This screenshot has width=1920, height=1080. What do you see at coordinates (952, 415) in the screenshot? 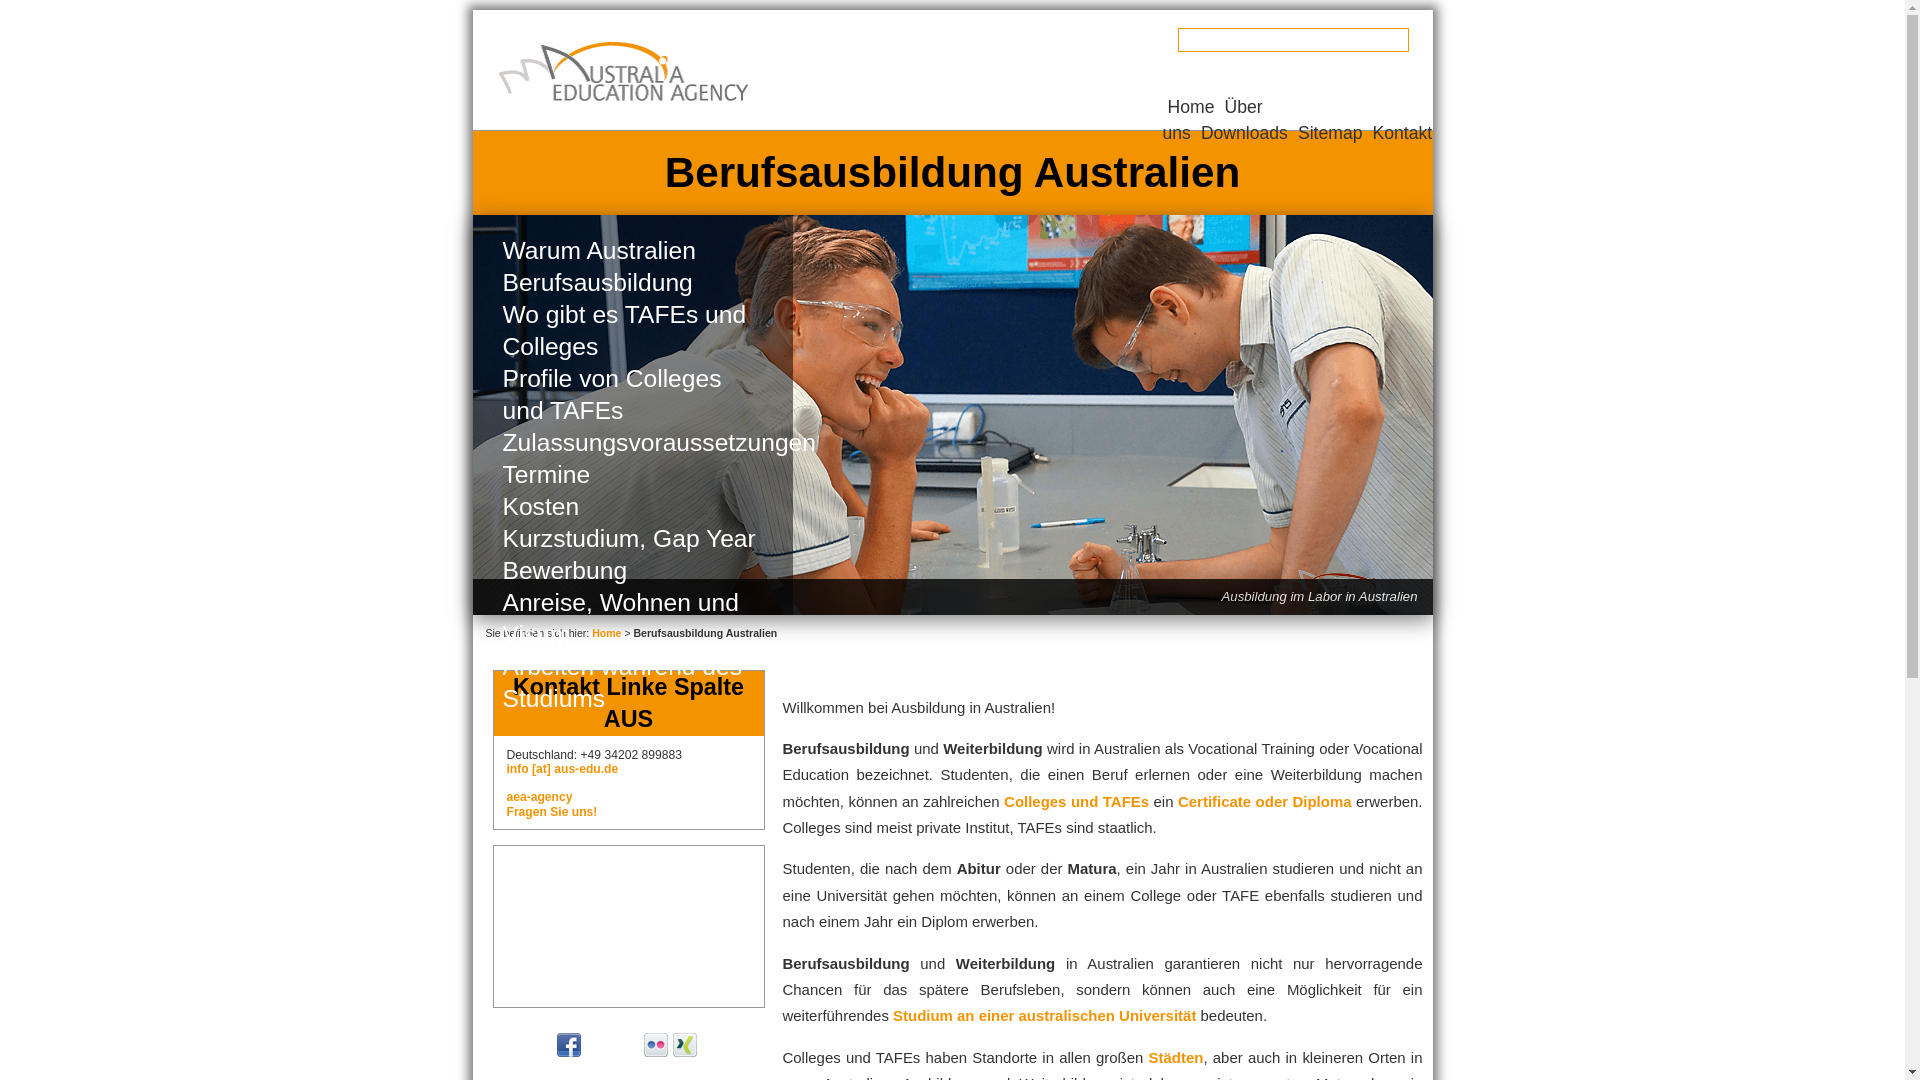
I see `Ausbildung im Labor in Australien` at bounding box center [952, 415].